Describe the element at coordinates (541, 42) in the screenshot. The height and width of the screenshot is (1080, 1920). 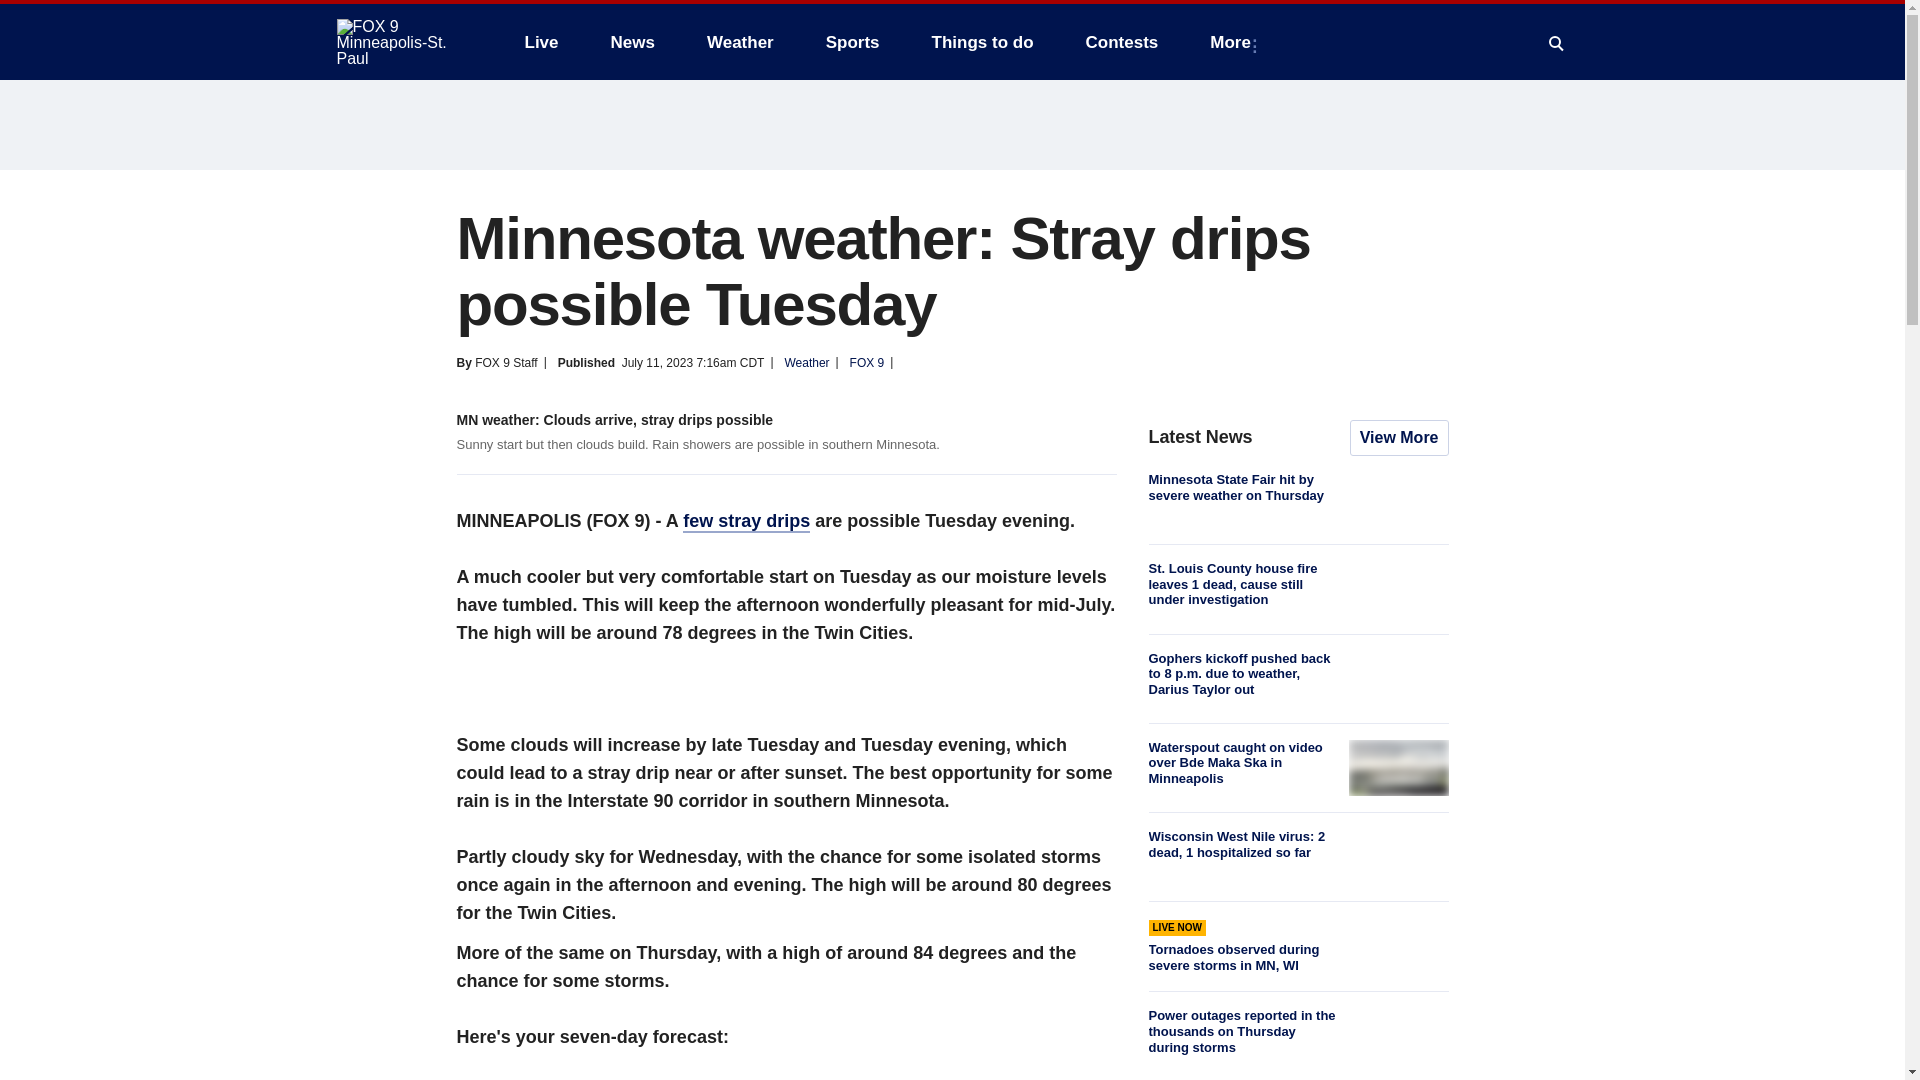
I see `Live` at that location.